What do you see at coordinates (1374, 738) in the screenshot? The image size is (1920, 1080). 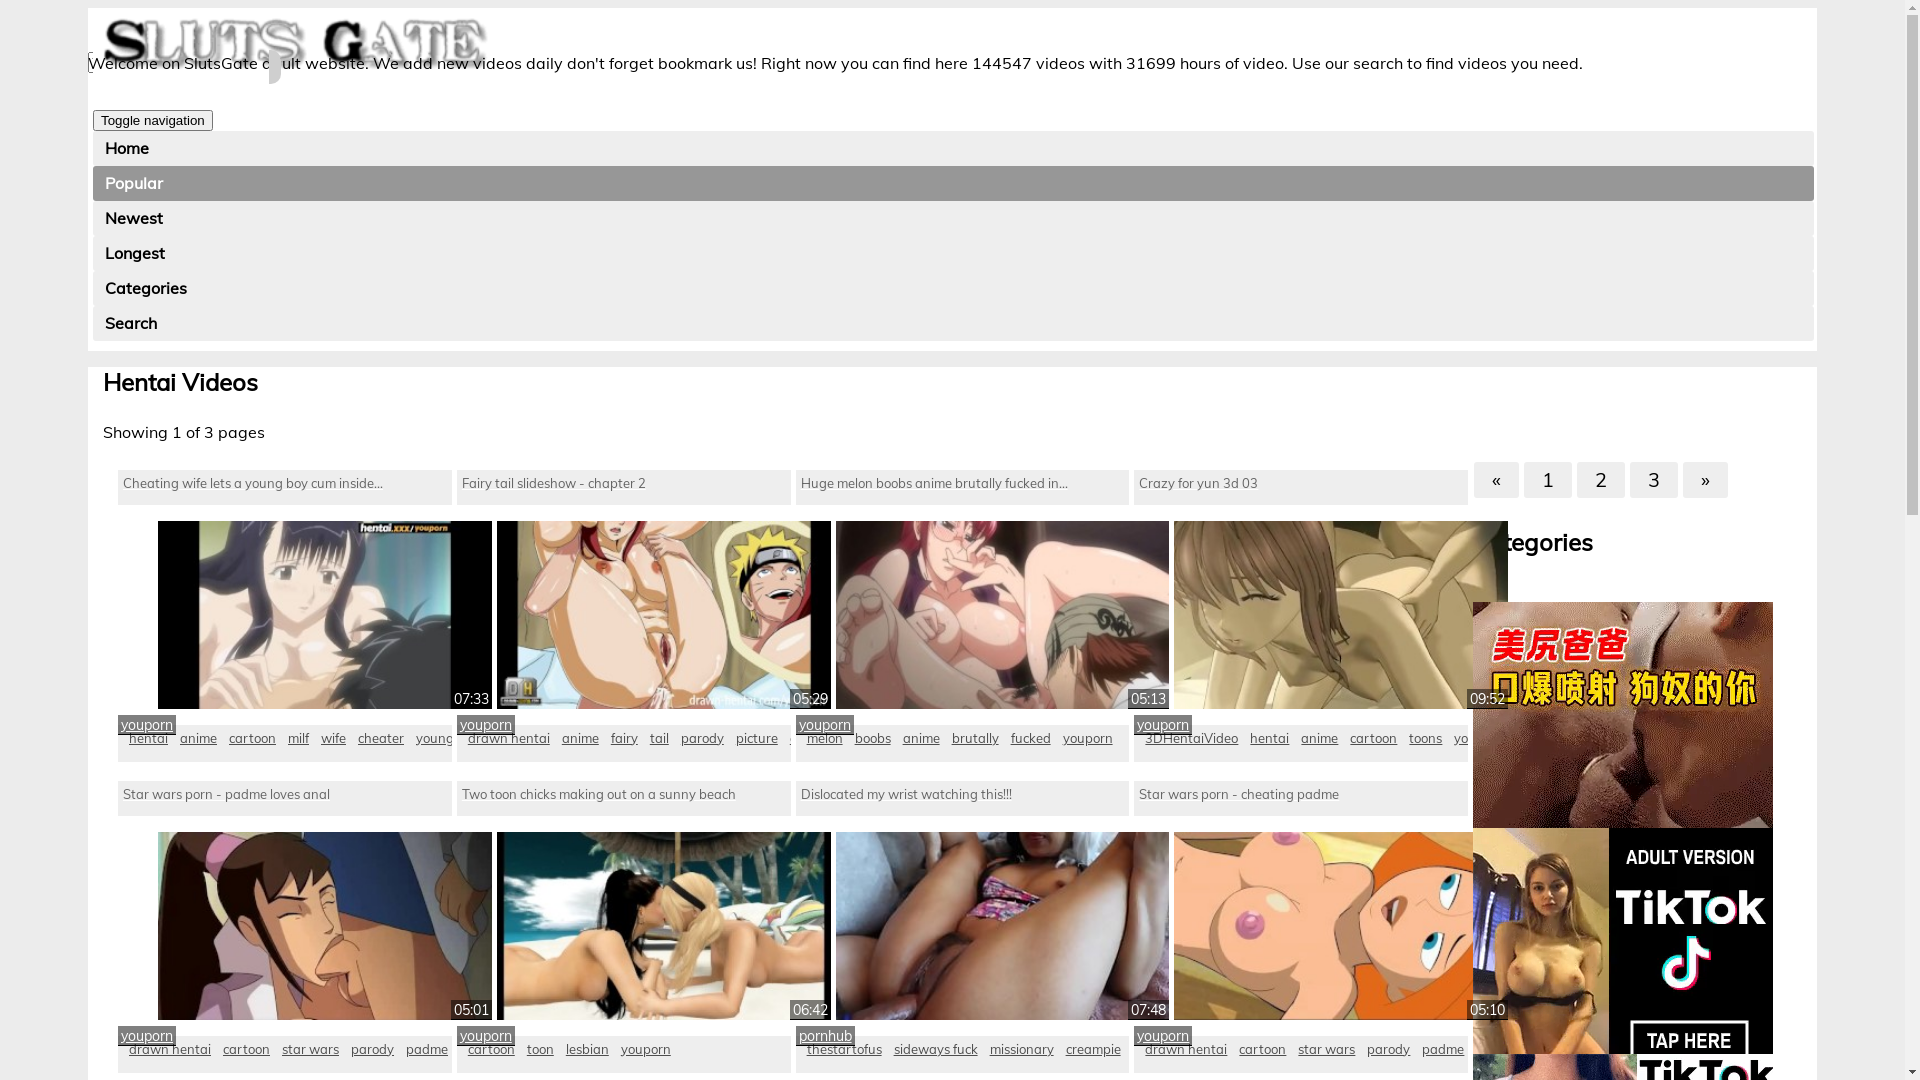 I see `cartoon` at bounding box center [1374, 738].